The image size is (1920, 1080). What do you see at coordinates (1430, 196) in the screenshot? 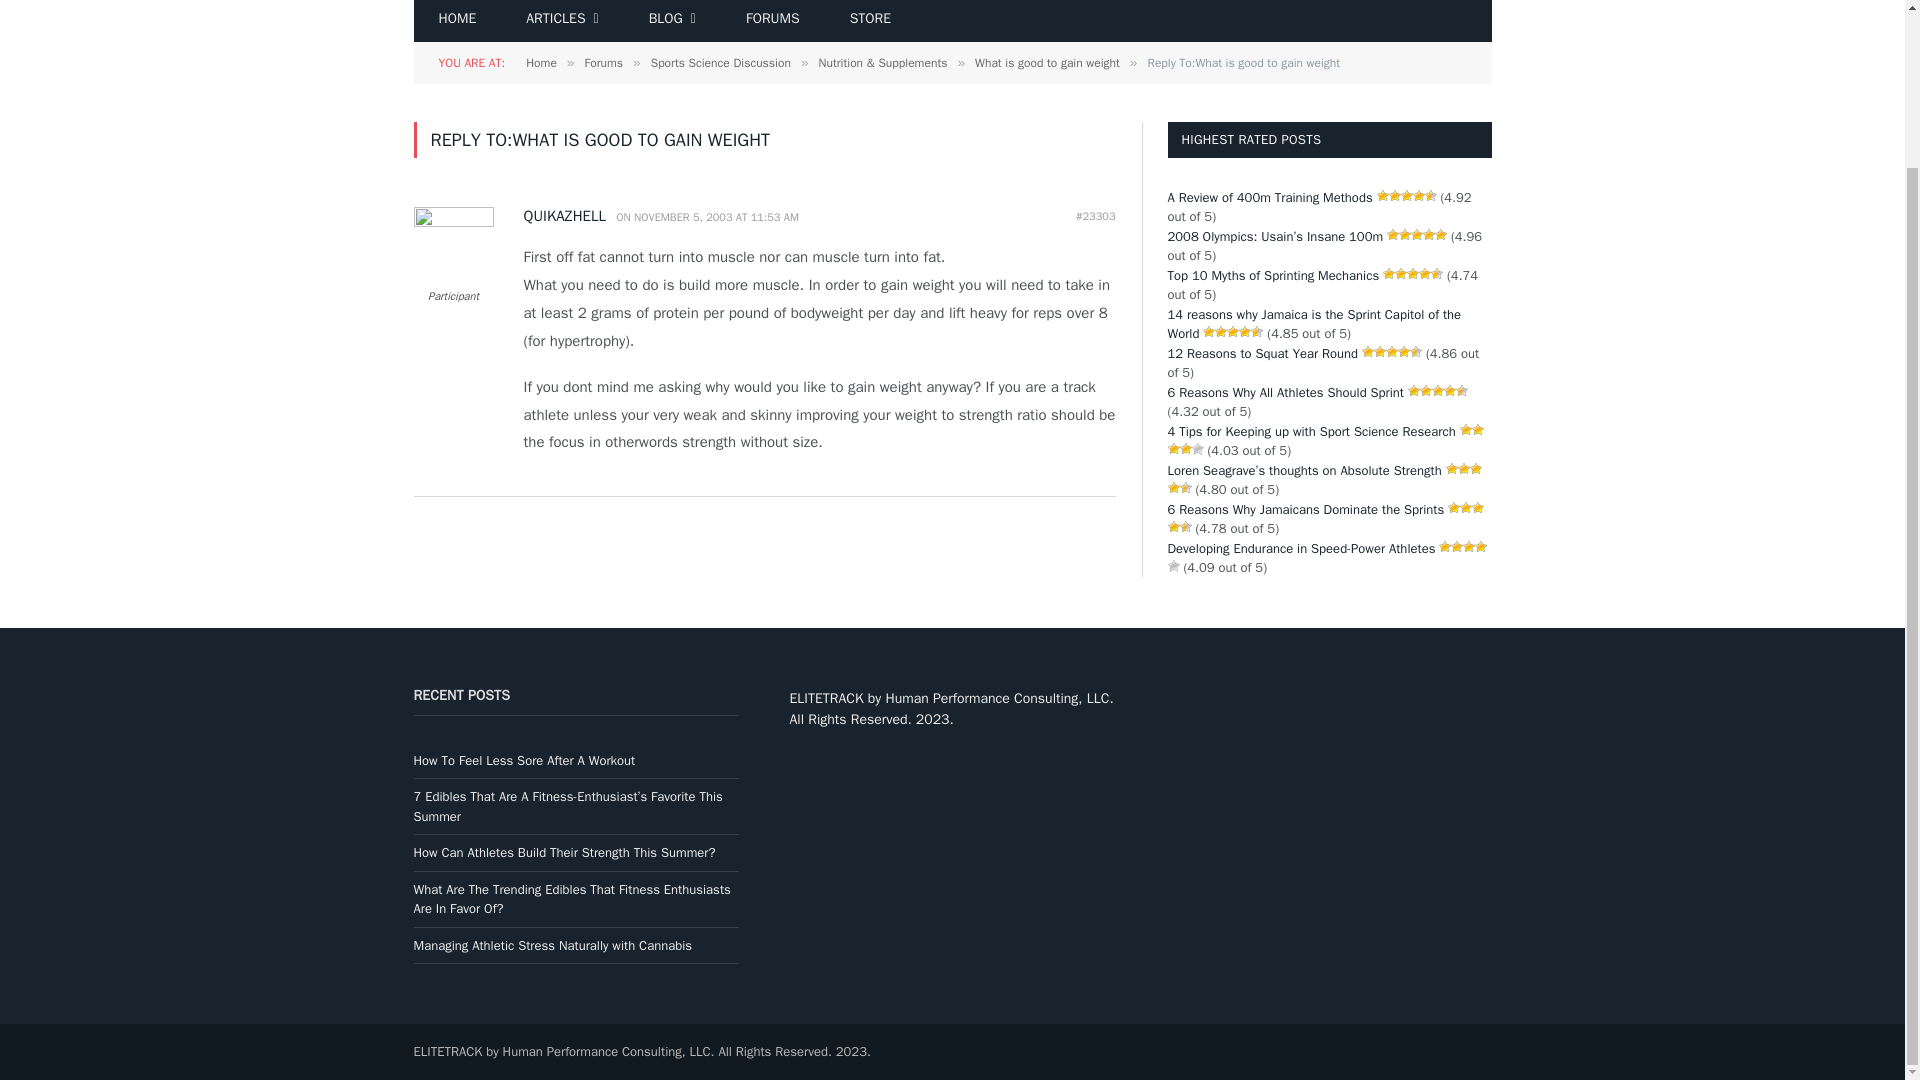
I see `79 votes, average: 4.92 out of 5` at bounding box center [1430, 196].